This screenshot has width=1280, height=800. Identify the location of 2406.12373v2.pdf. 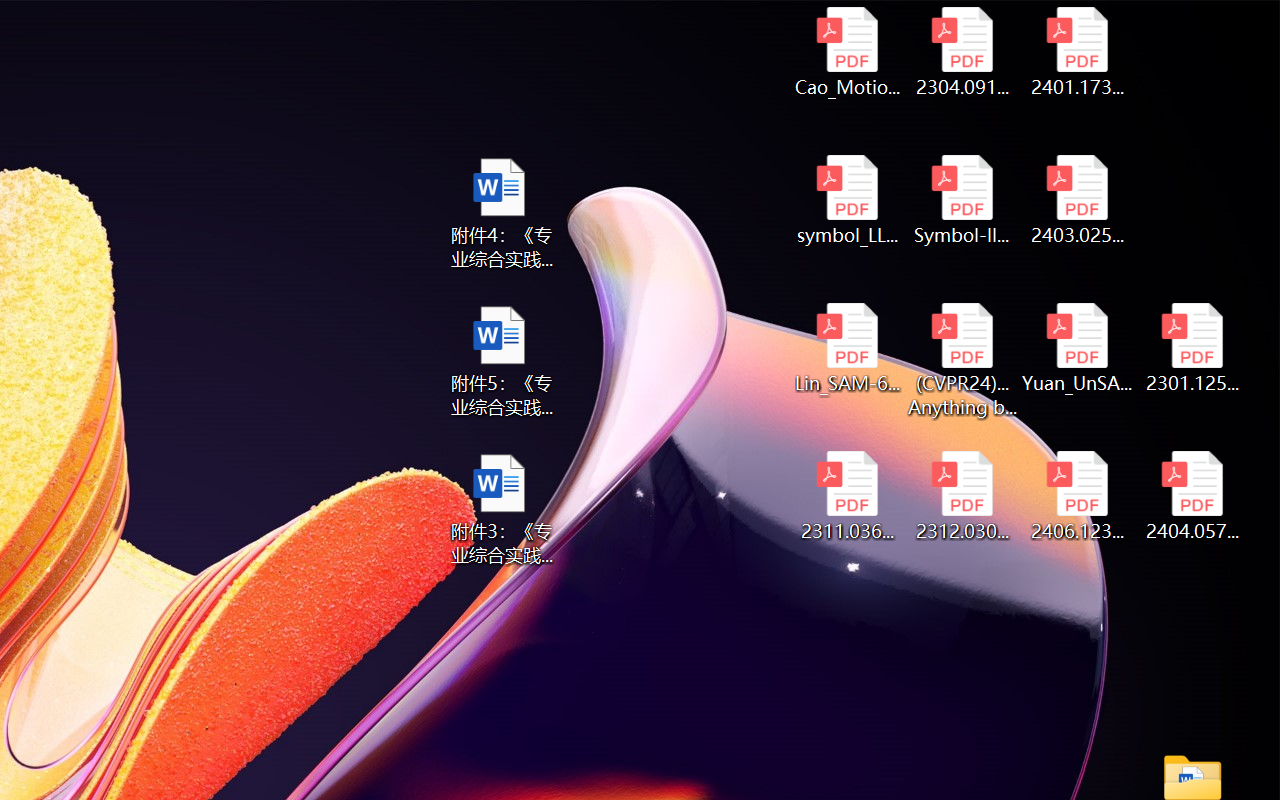
(1078, 496).